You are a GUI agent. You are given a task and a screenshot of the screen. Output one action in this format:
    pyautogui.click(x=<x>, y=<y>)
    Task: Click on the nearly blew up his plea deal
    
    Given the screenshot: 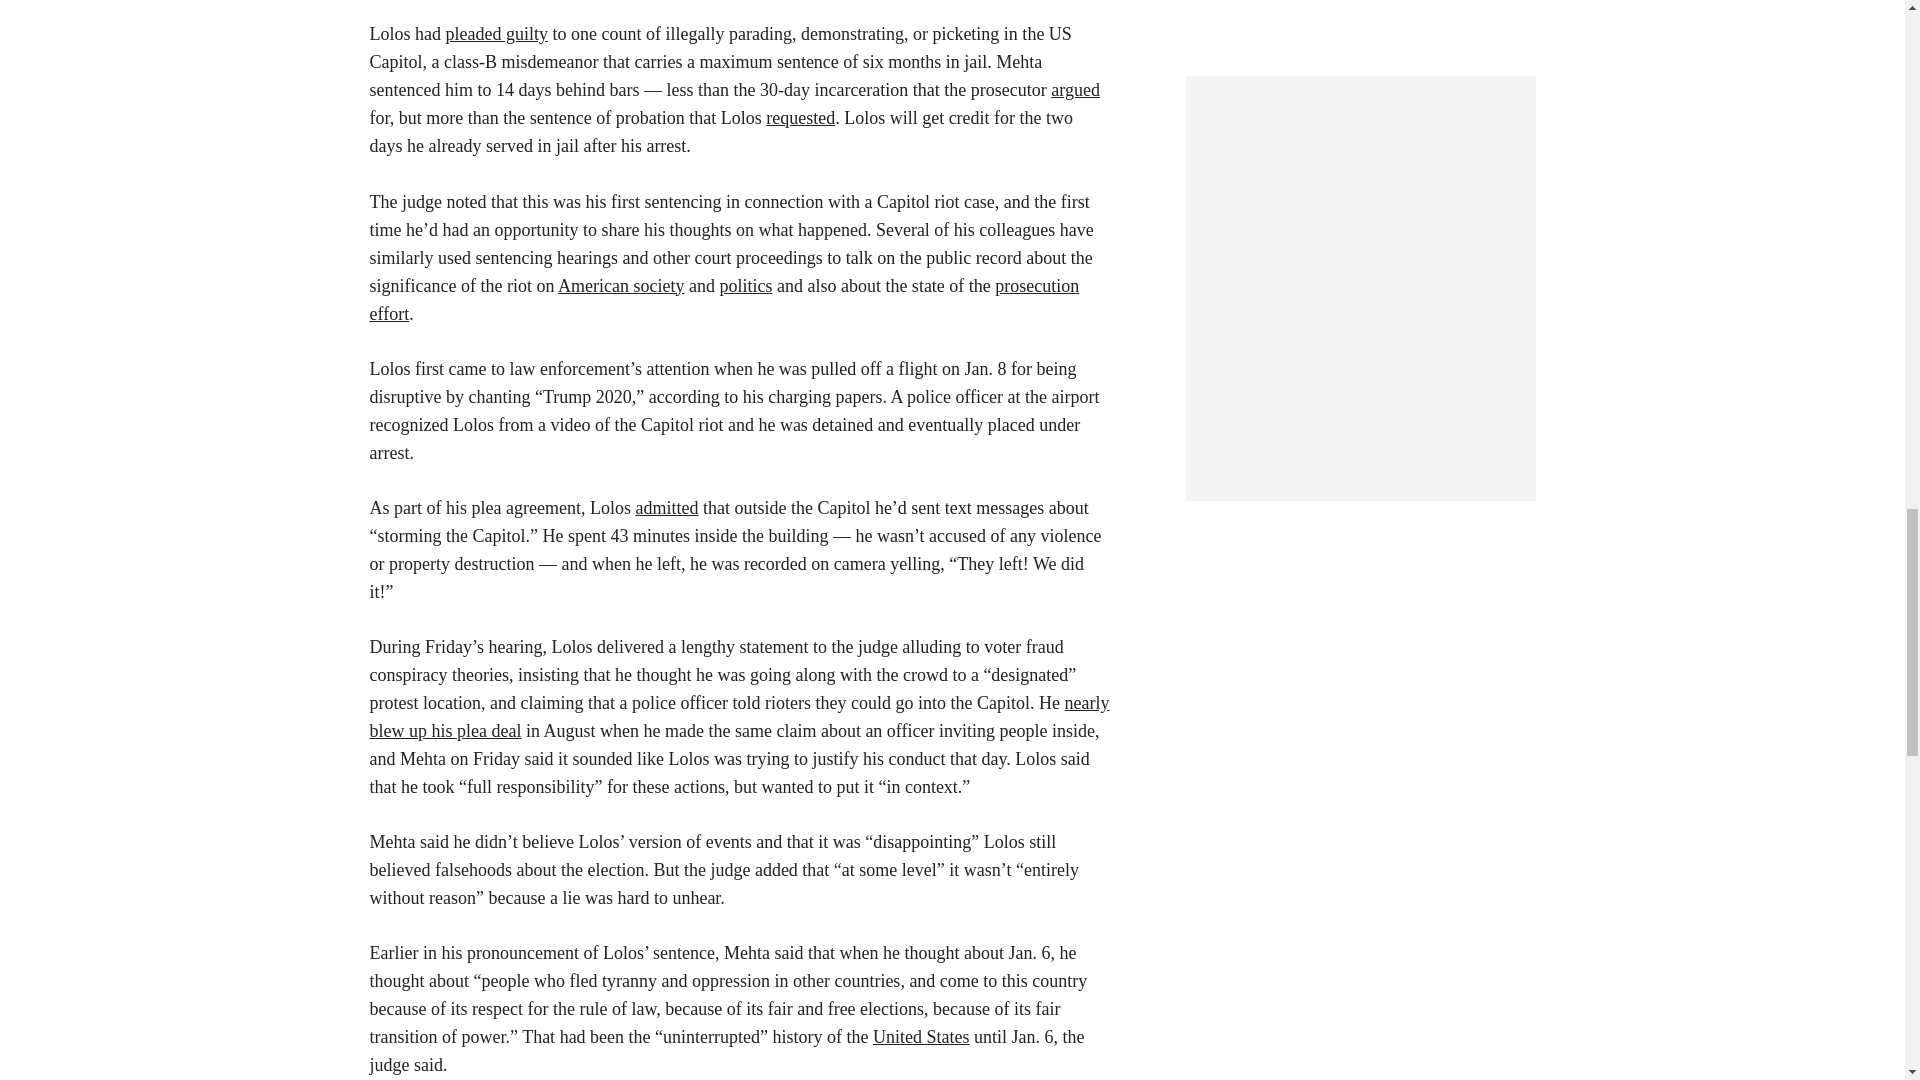 What is the action you would take?
    pyautogui.click(x=740, y=716)
    